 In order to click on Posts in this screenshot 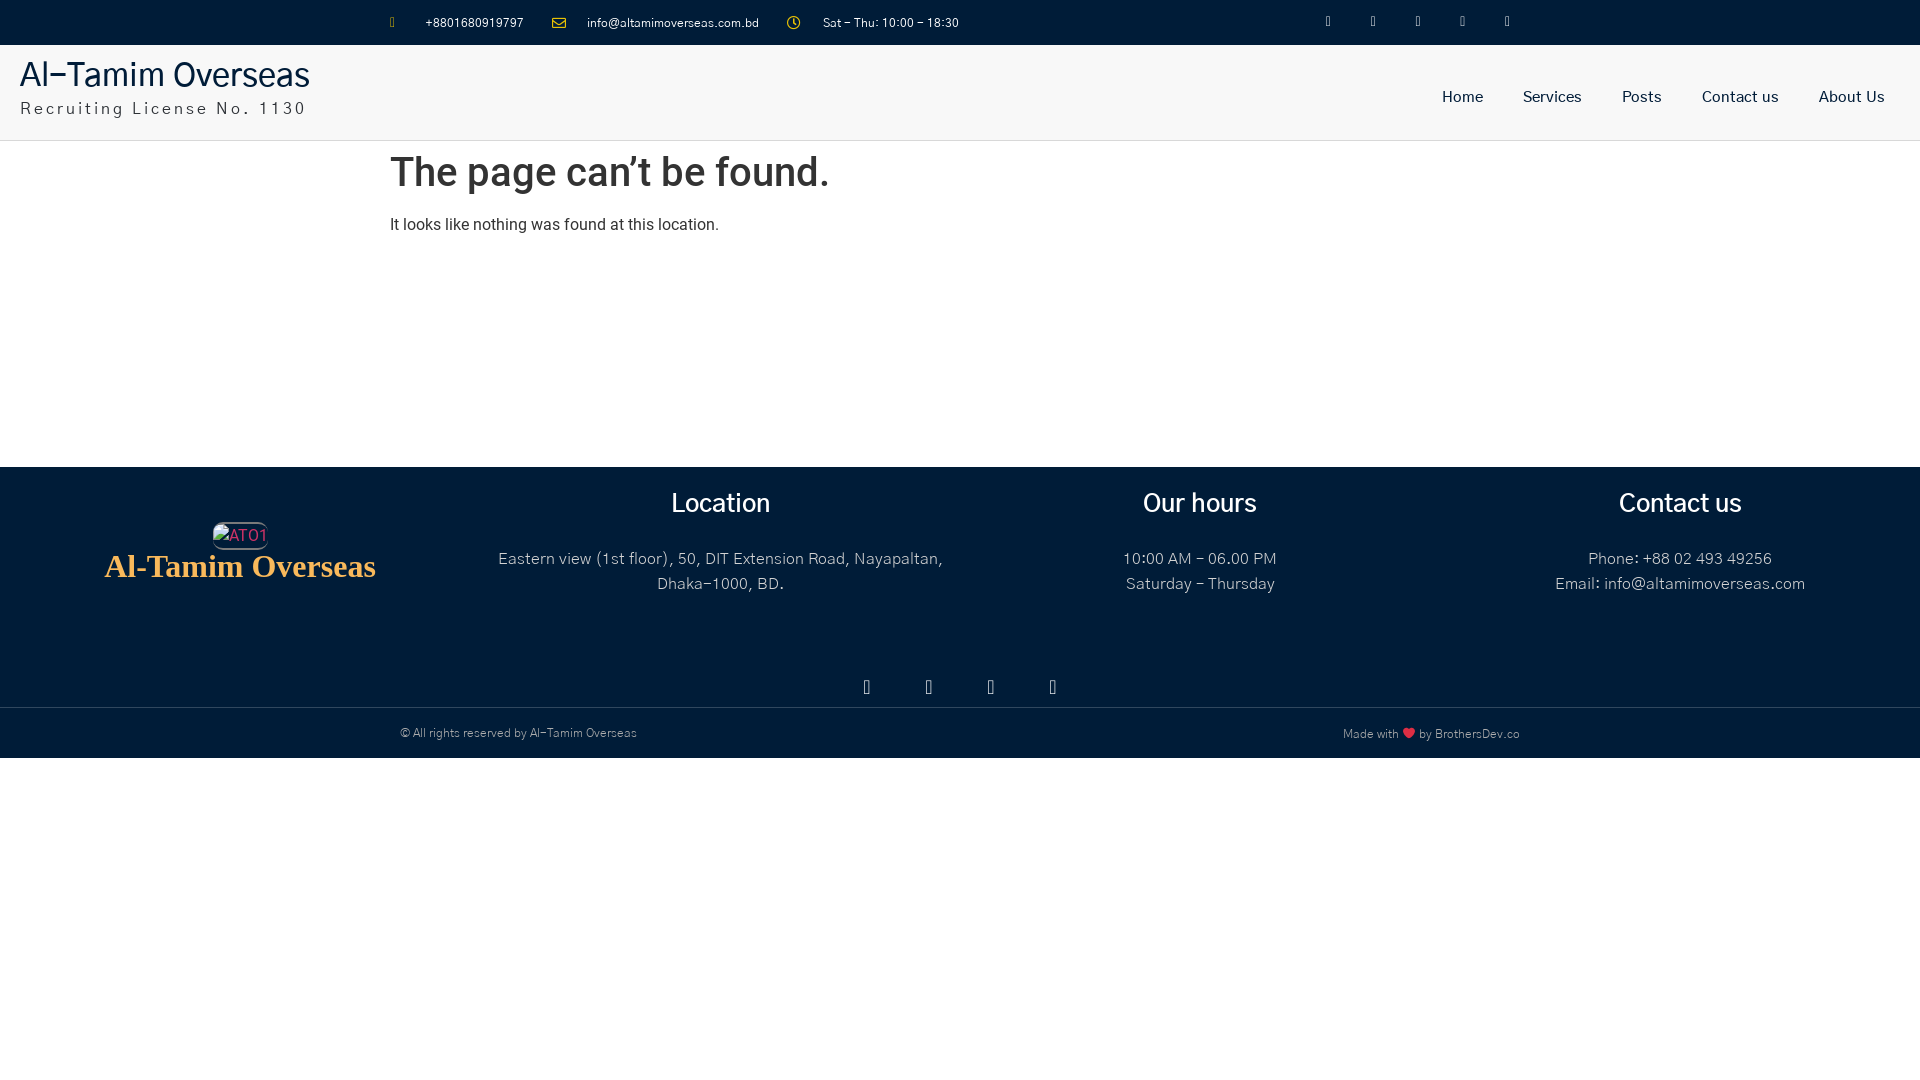, I will do `click(1642, 98)`.